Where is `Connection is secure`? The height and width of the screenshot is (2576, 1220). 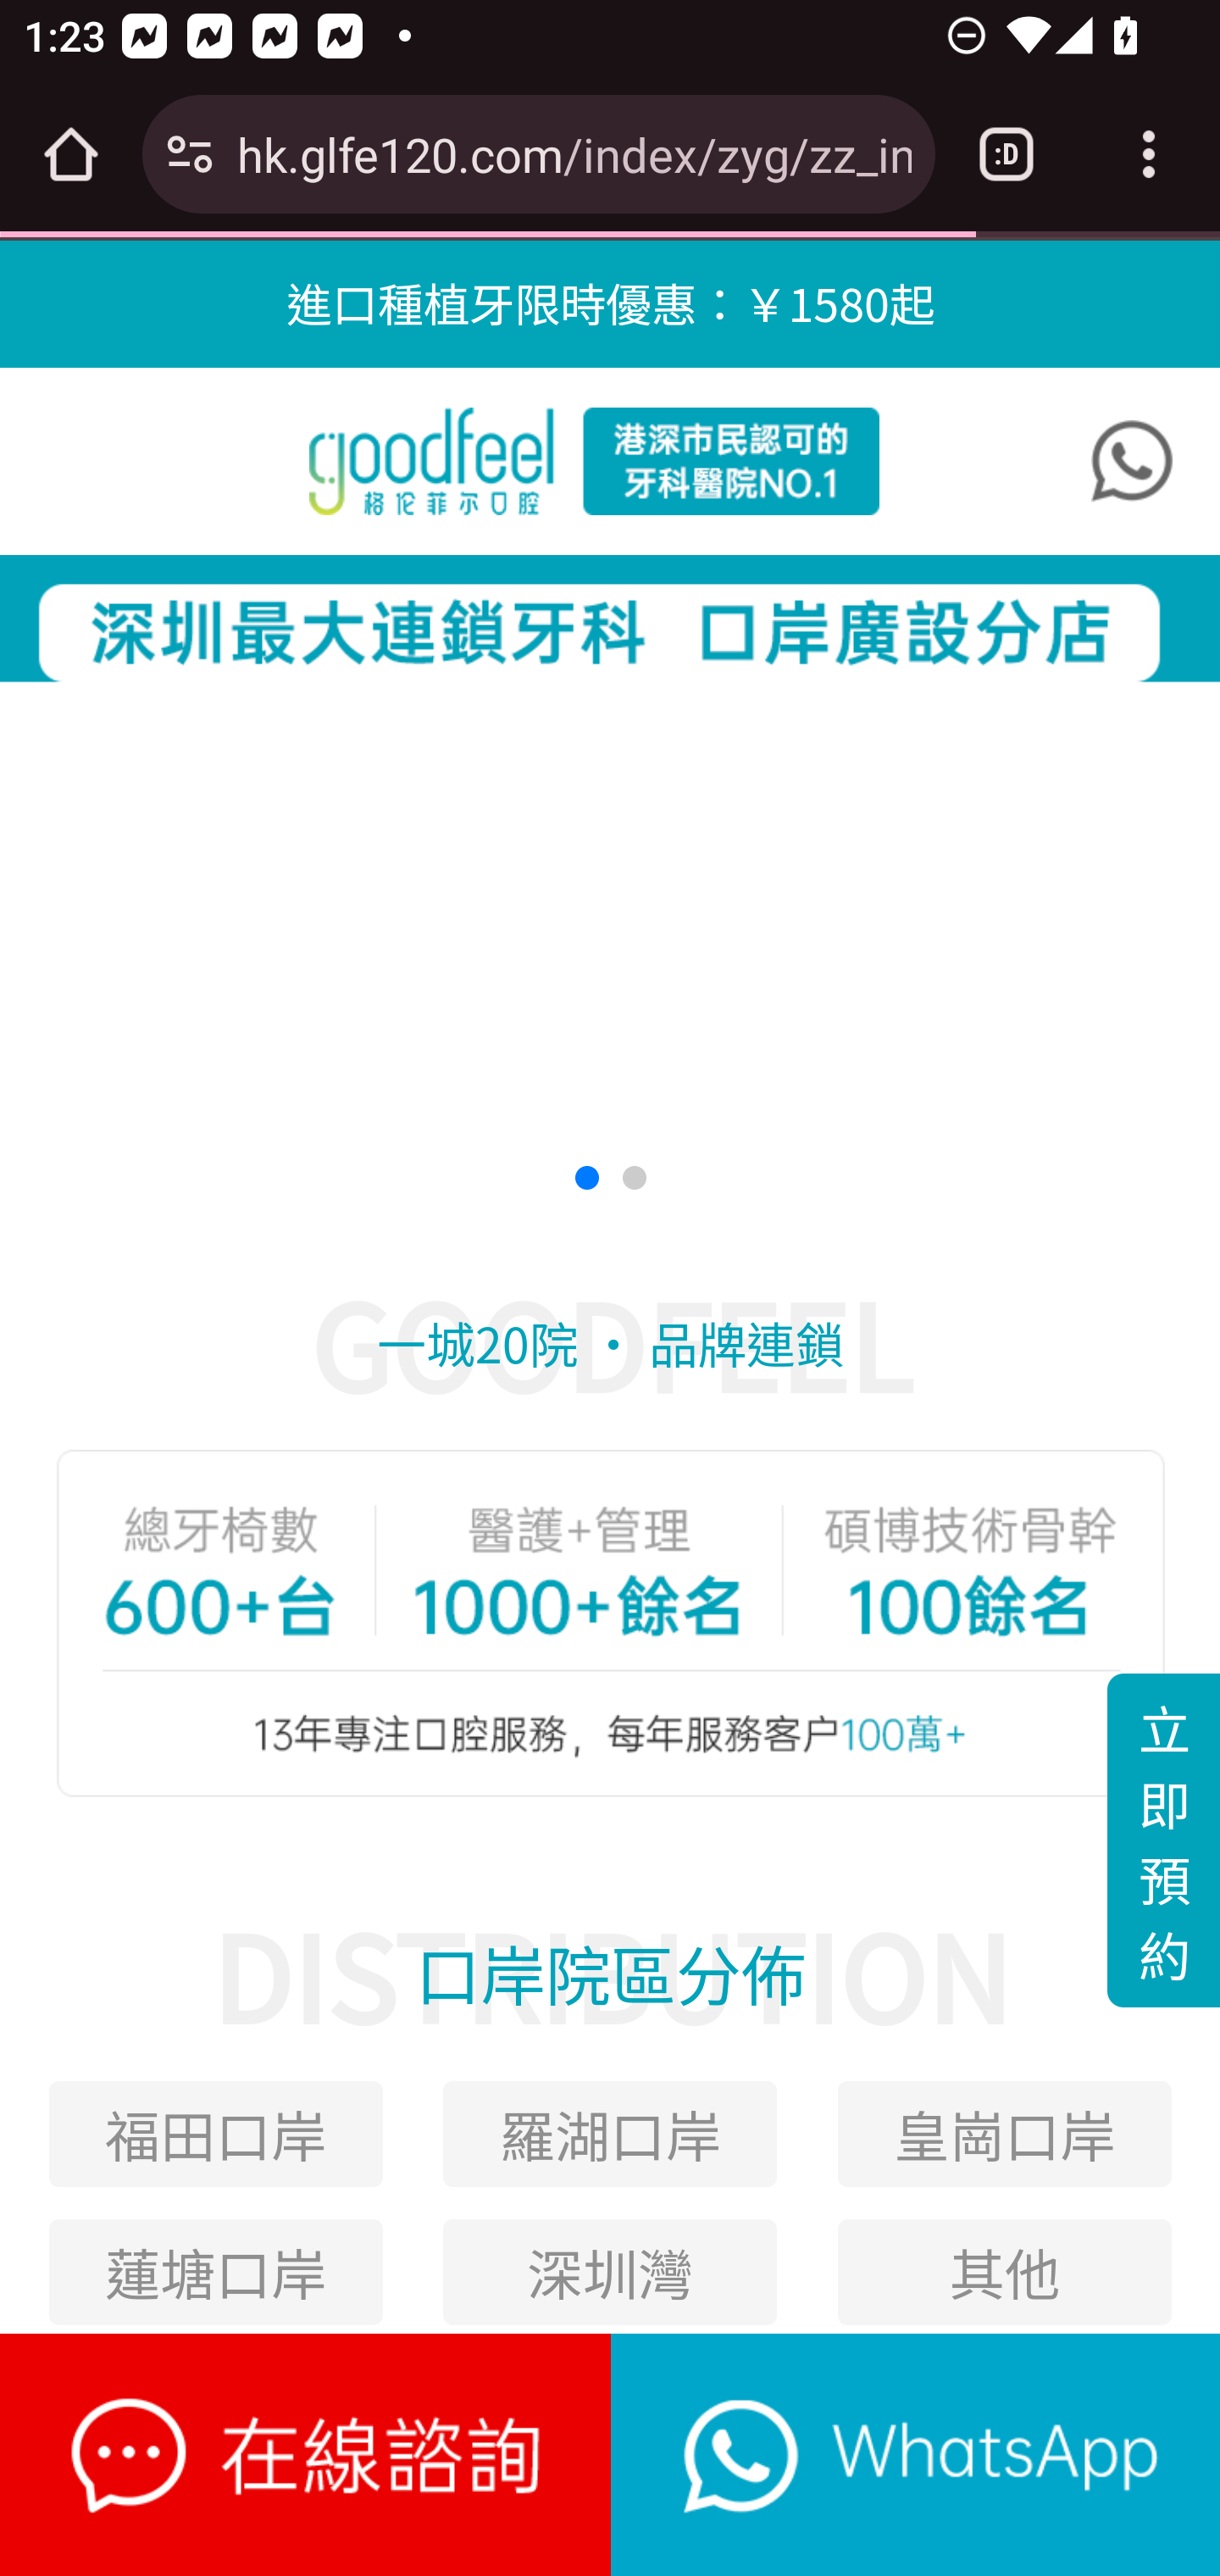 Connection is secure is located at coordinates (190, 154).